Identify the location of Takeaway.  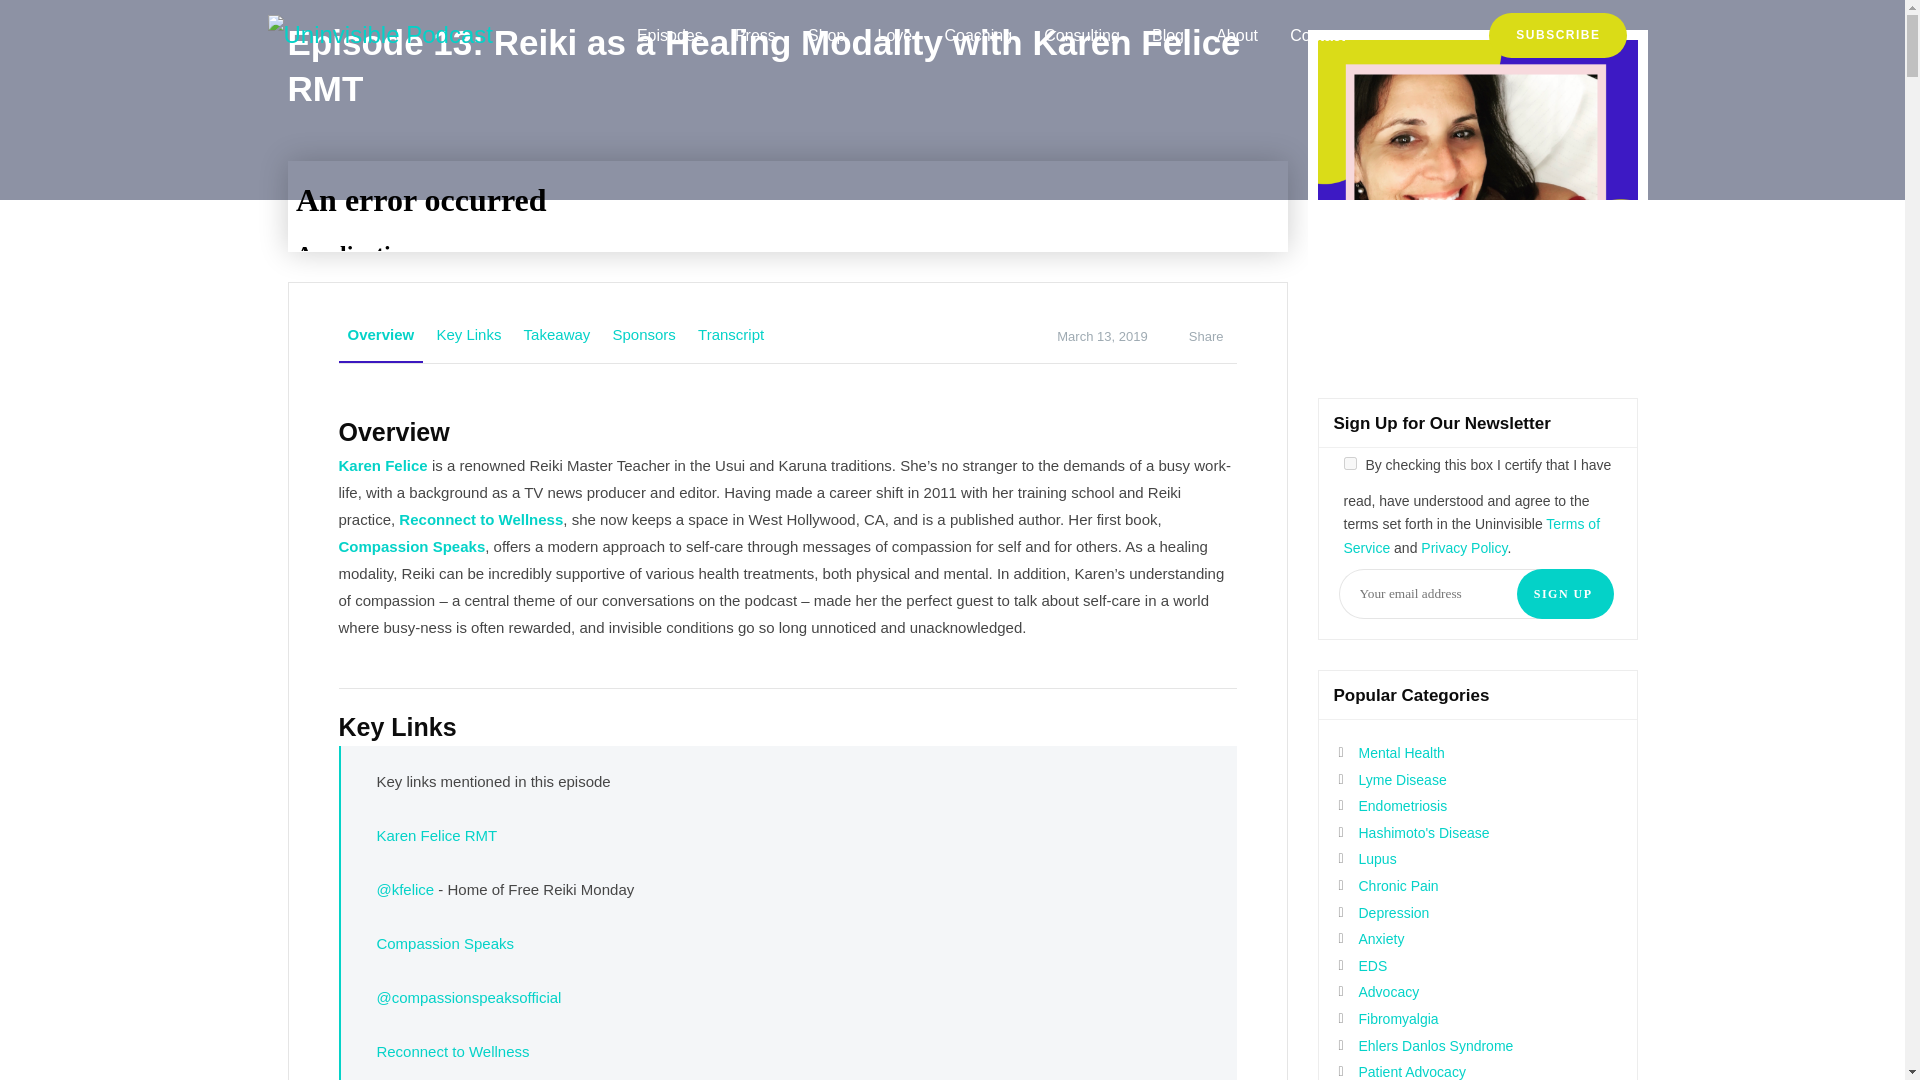
(556, 334).